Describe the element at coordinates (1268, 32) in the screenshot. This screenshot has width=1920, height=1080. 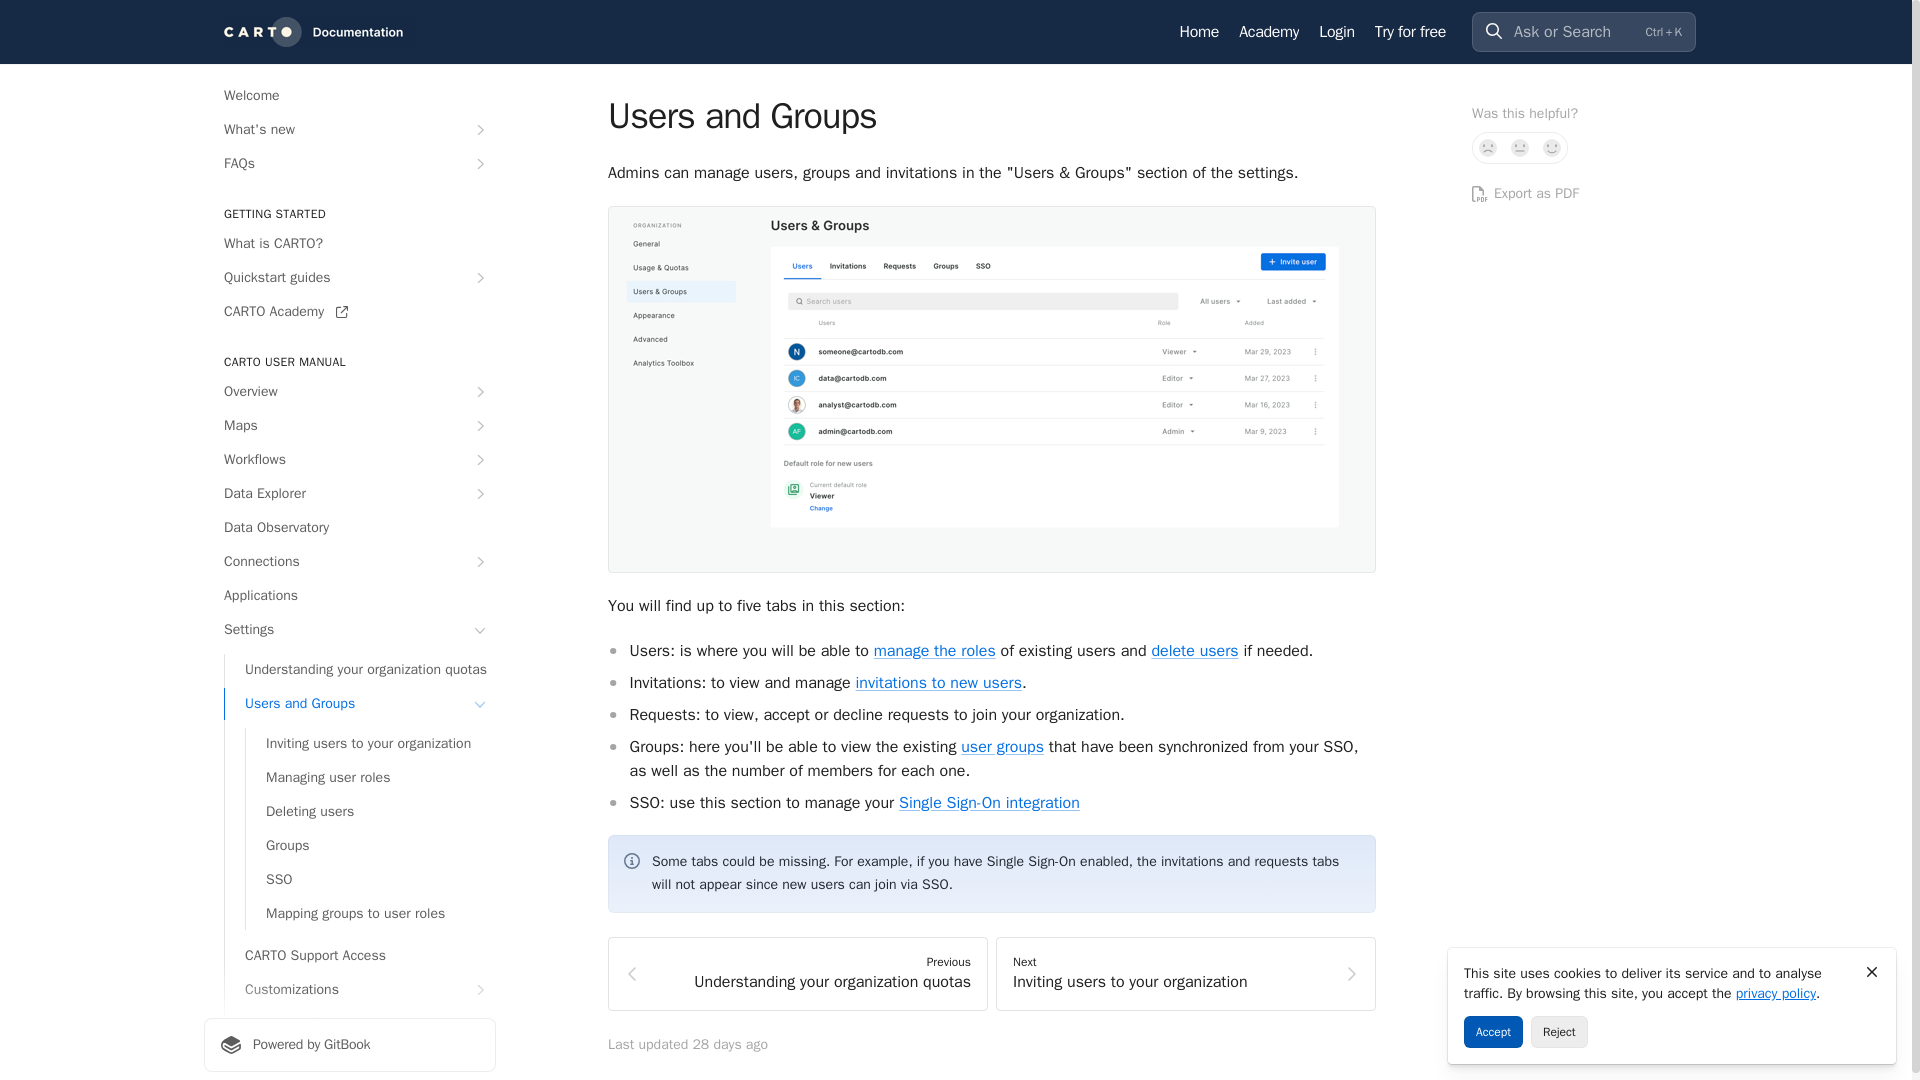
I see `Academy` at that location.